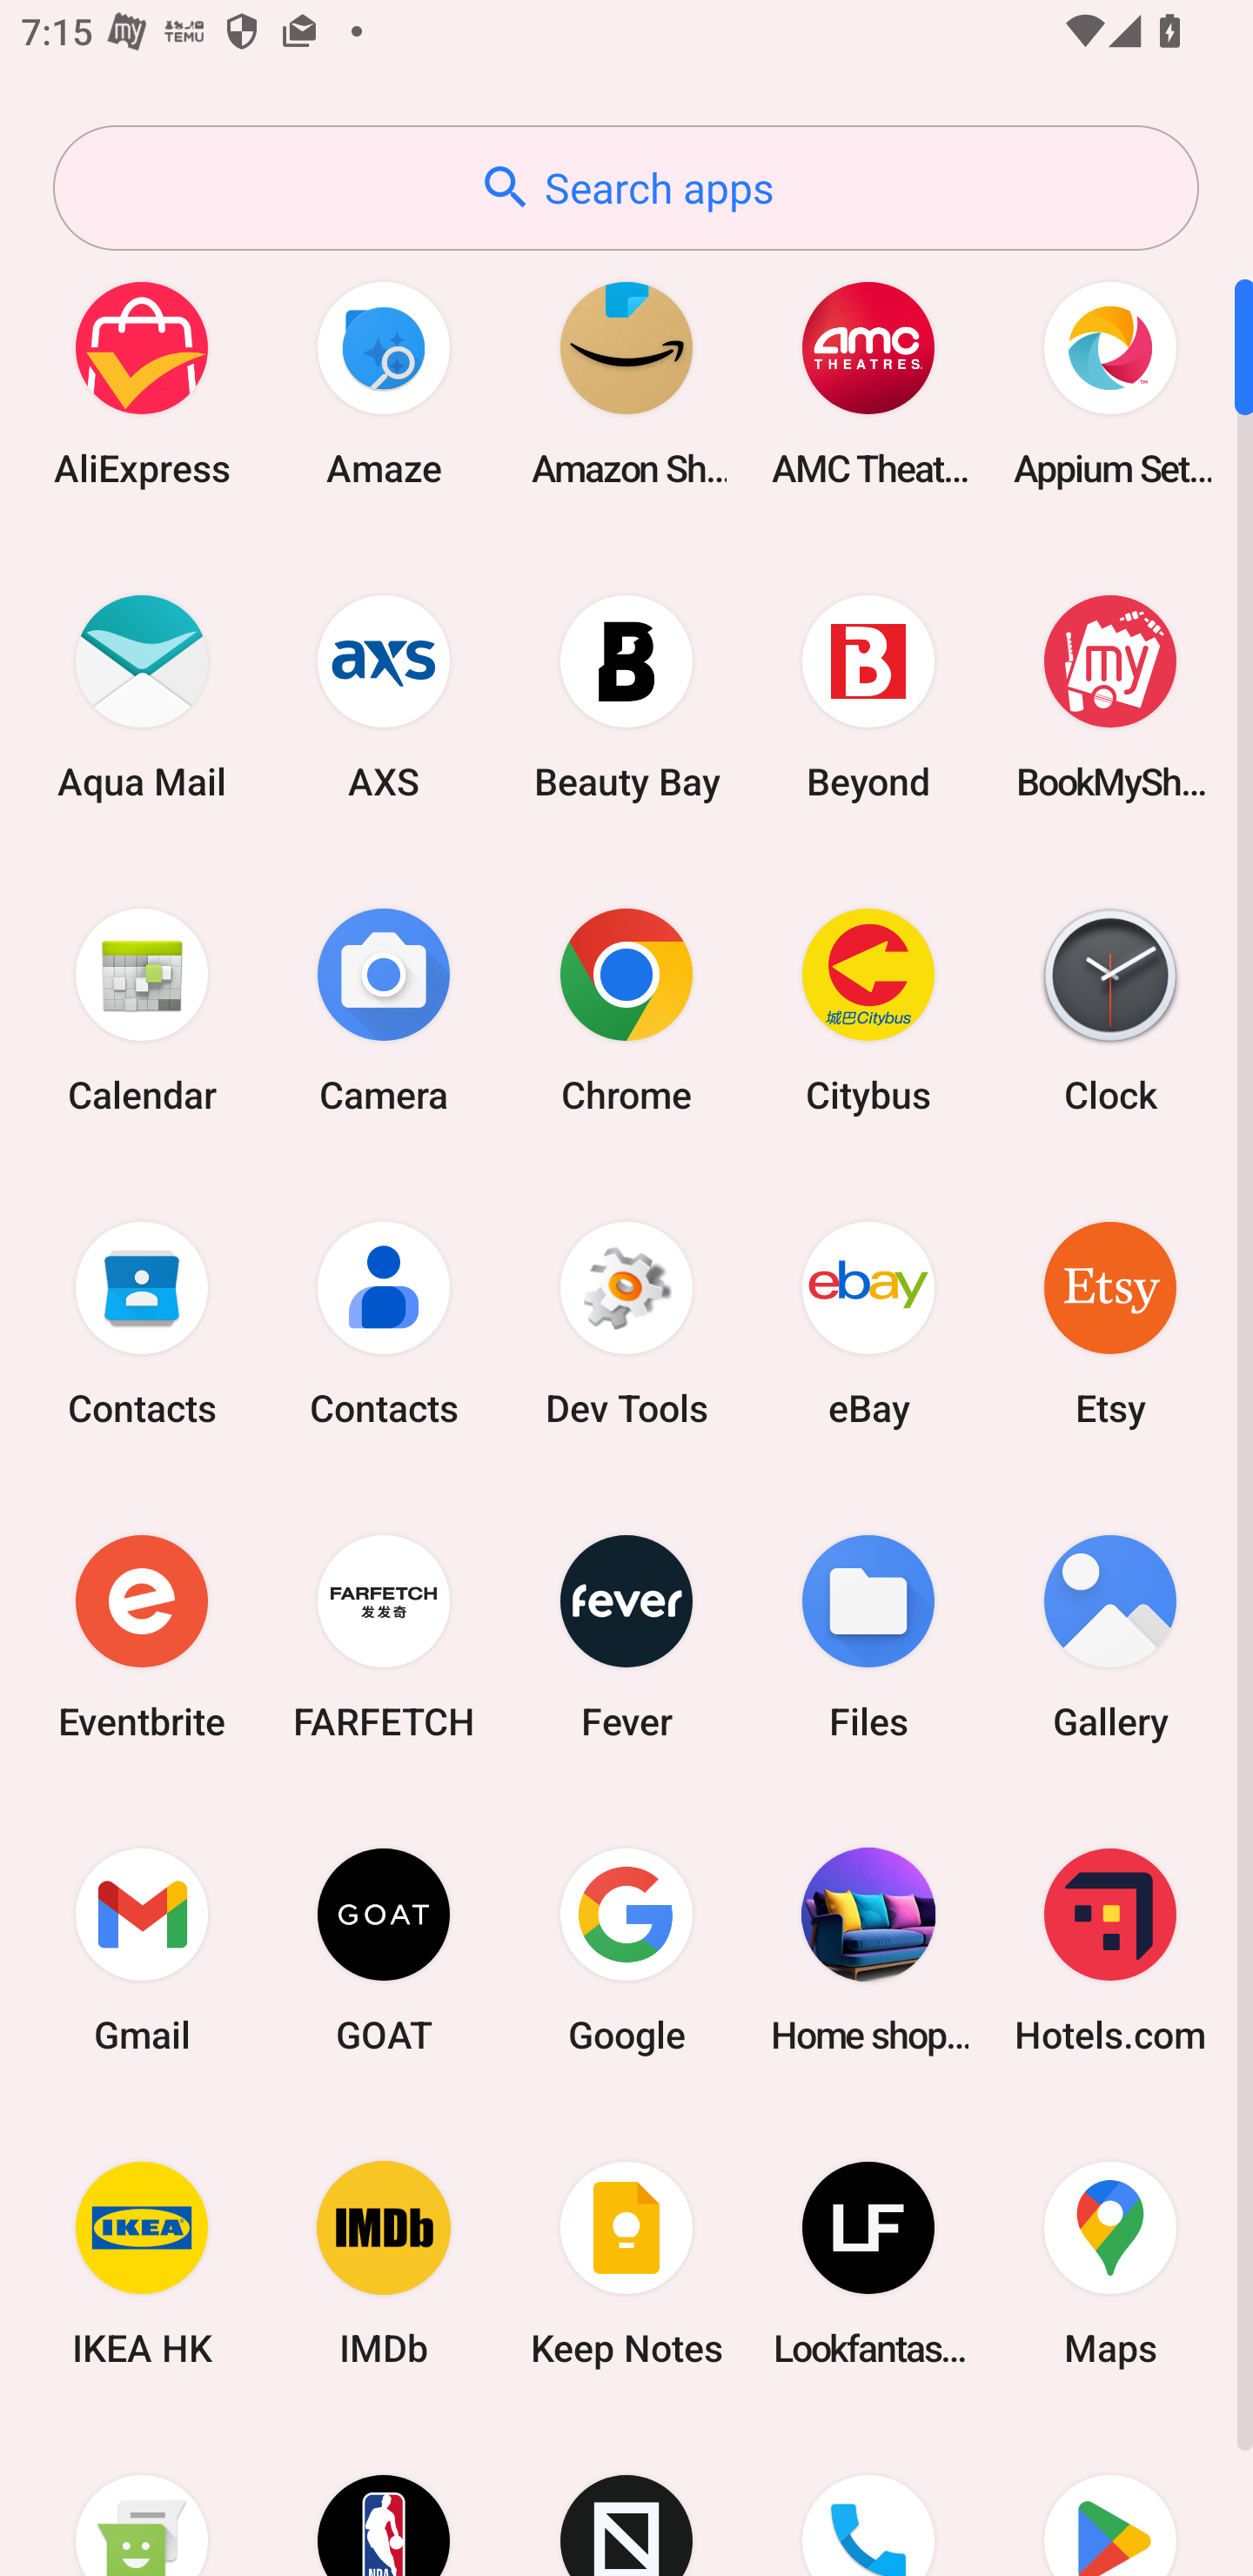 The height and width of the screenshot is (2576, 1253). Describe the element at coordinates (384, 1323) in the screenshot. I see `Contacts` at that location.